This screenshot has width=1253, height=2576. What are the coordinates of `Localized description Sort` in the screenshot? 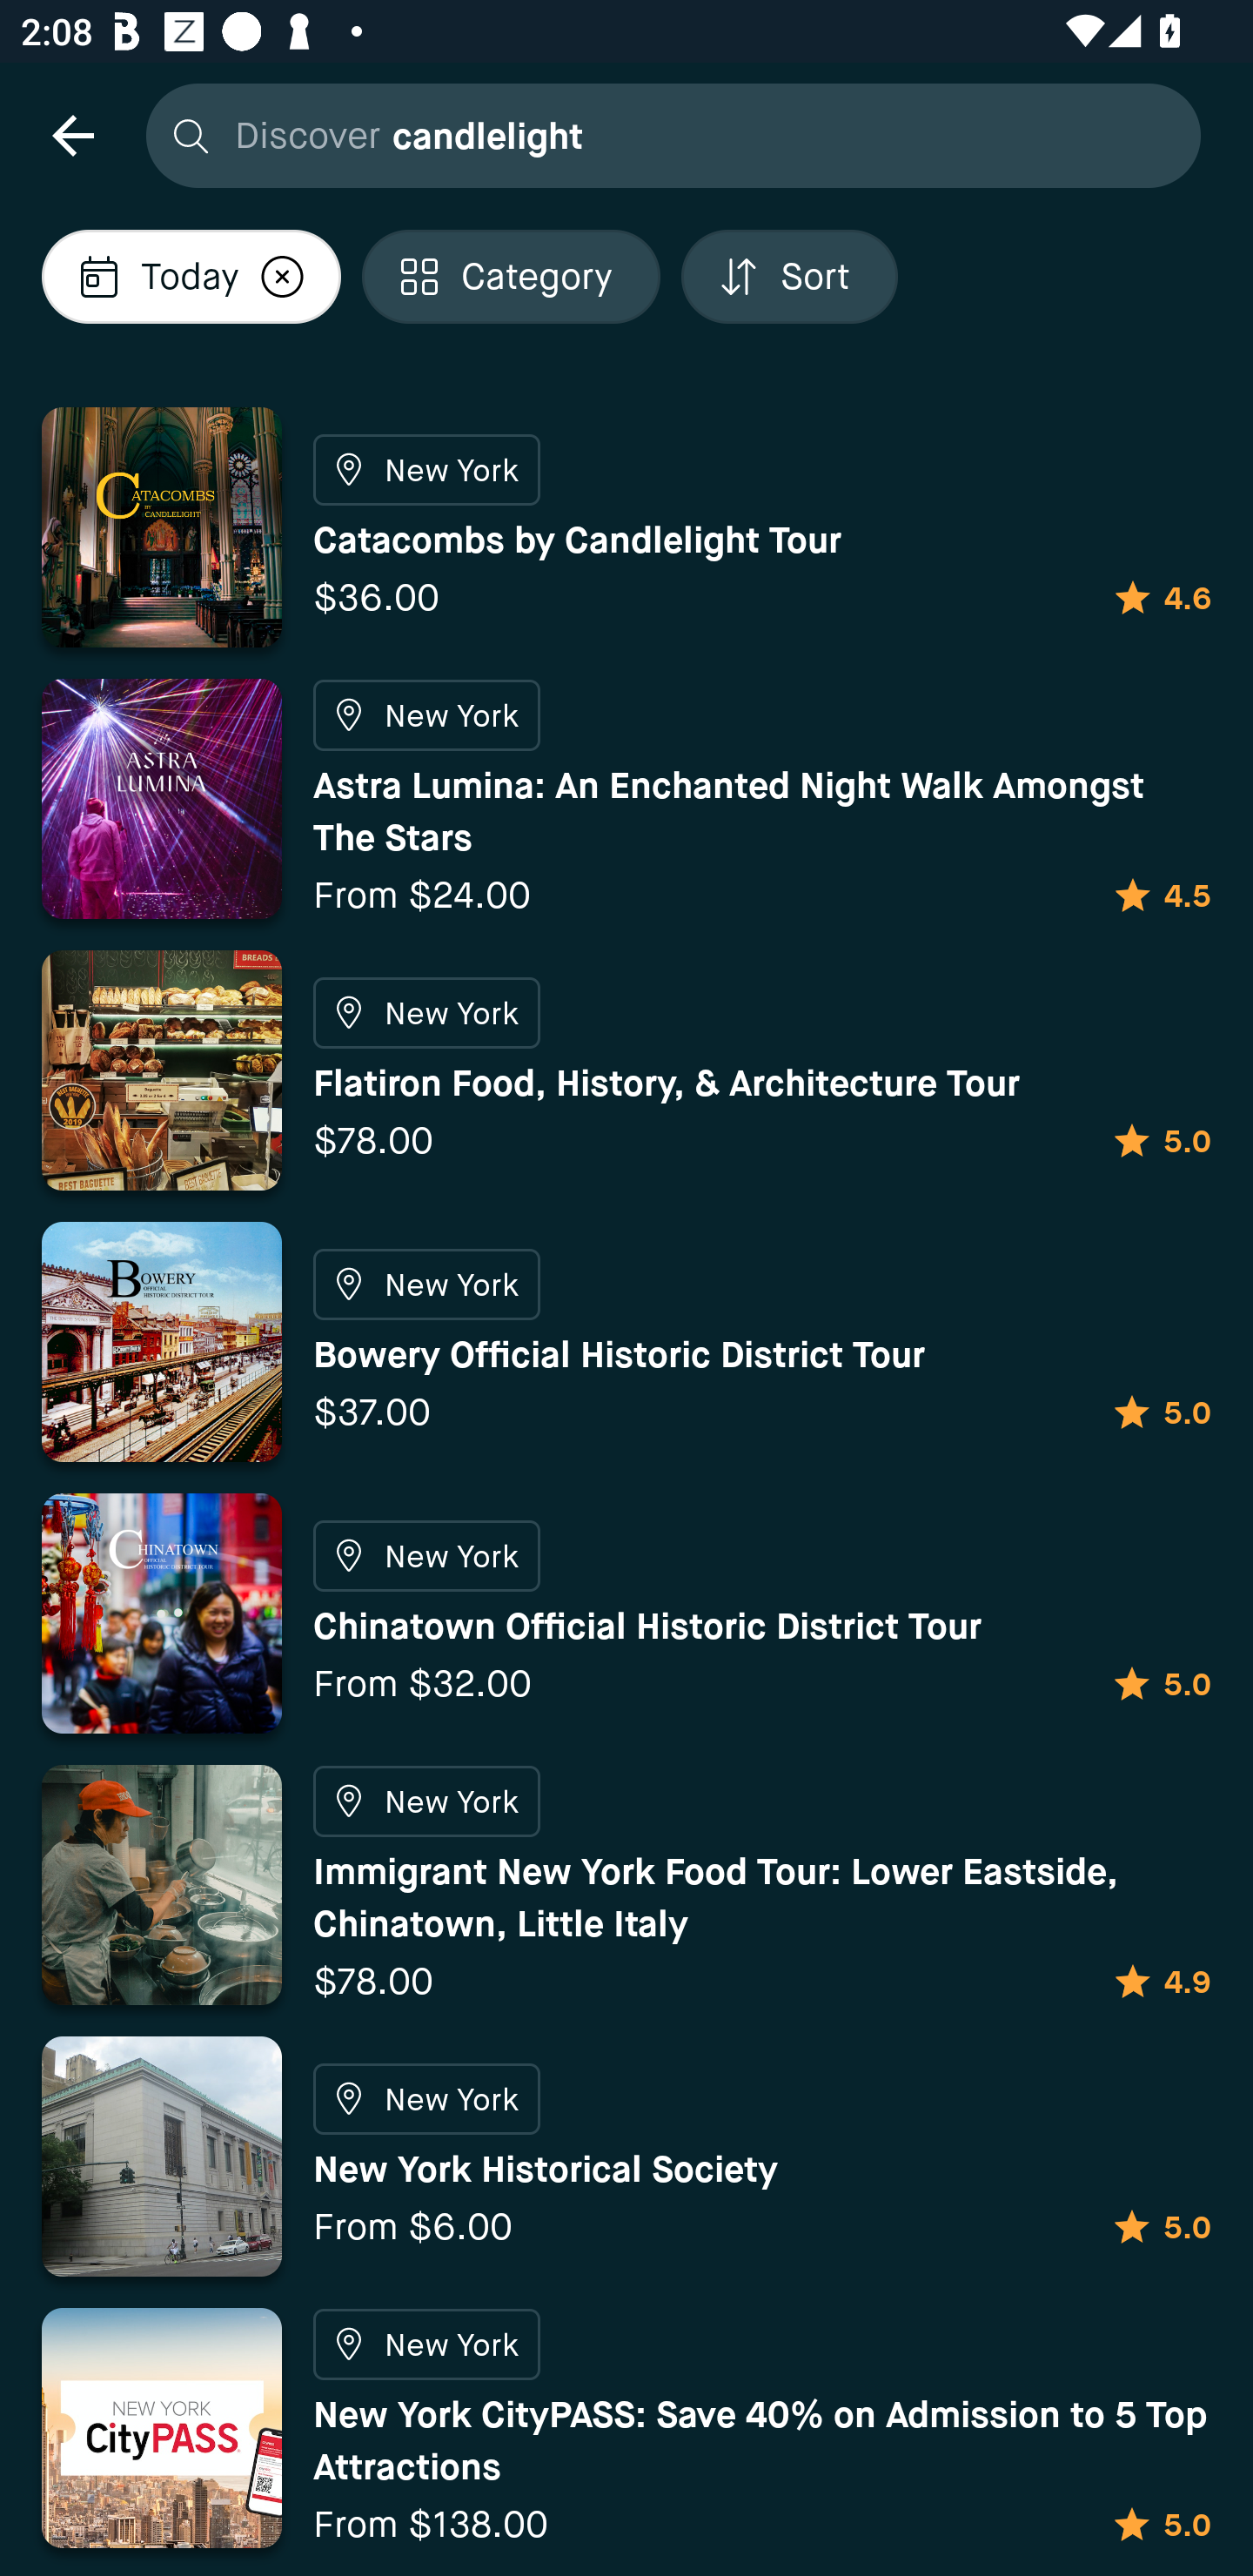 It's located at (790, 277).